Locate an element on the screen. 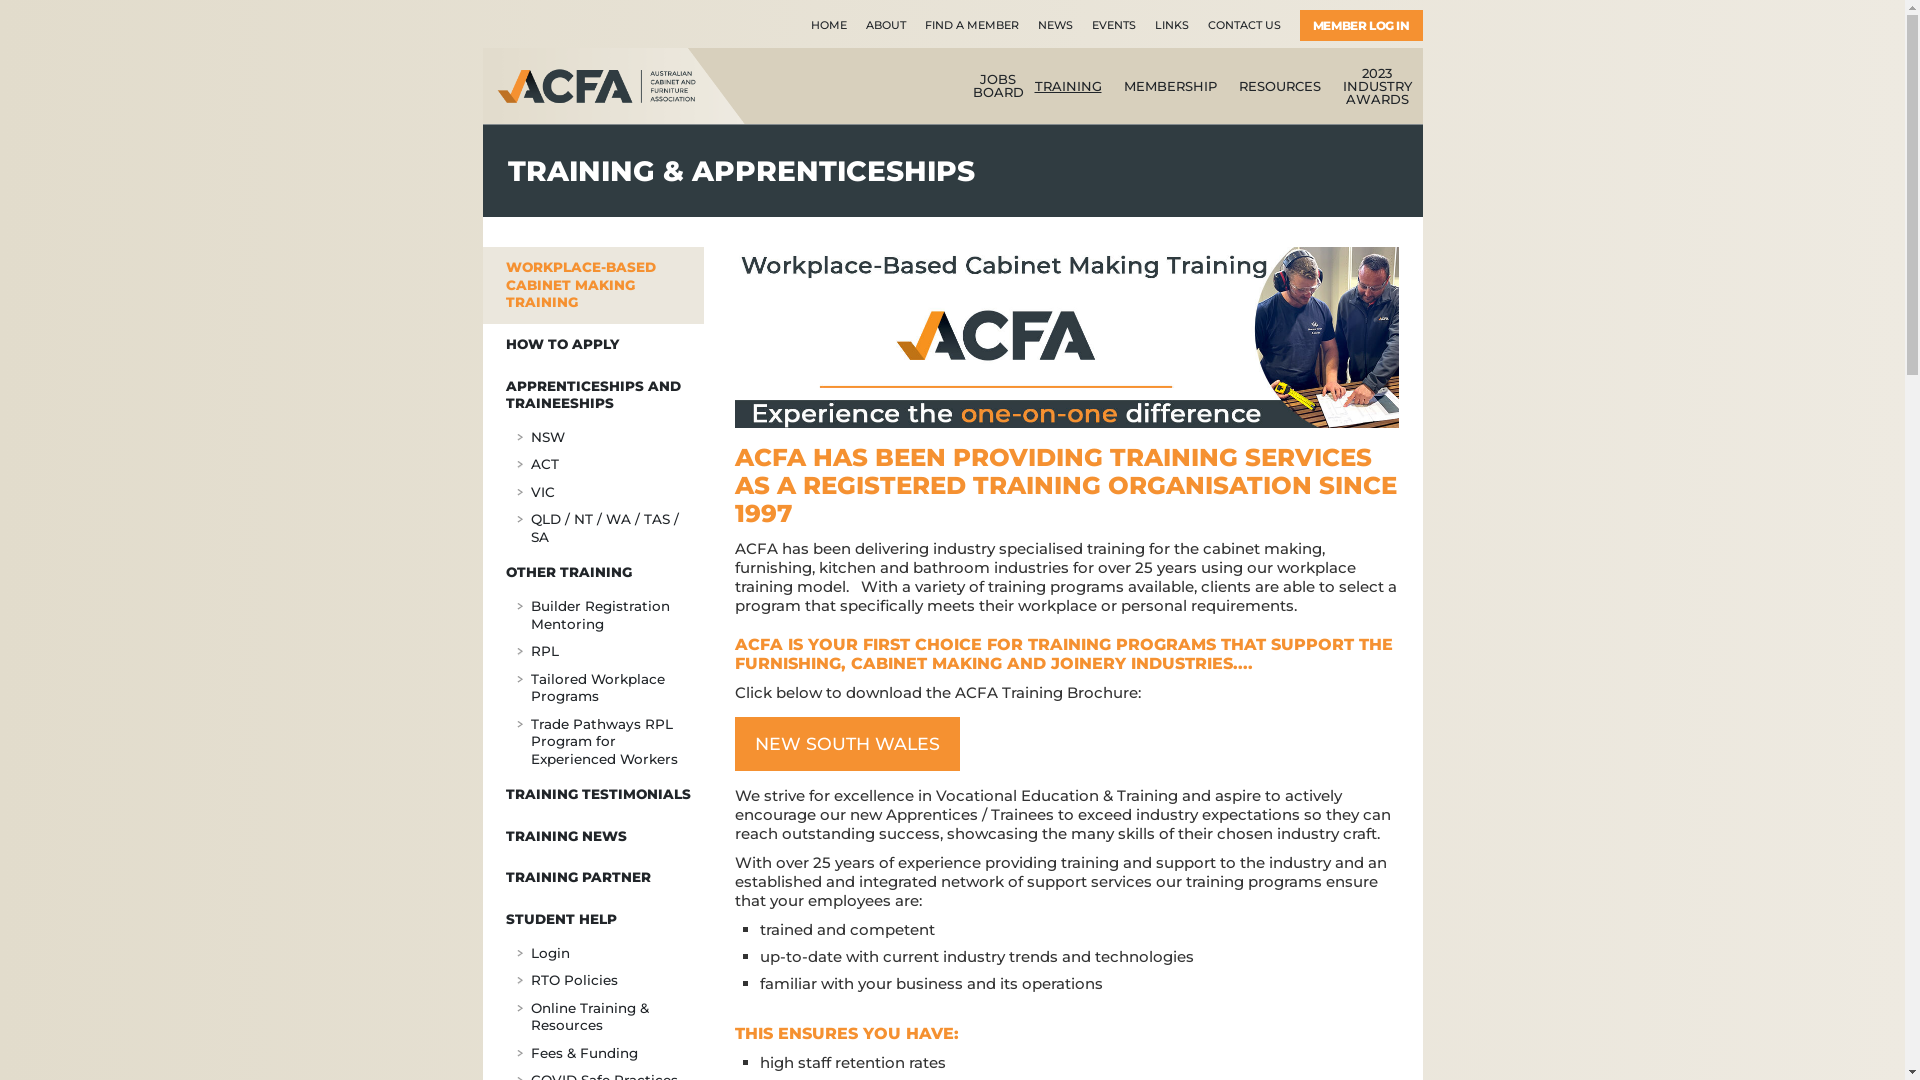 This screenshot has width=1920, height=1080. MEMBERSHIP is located at coordinates (1170, 86).